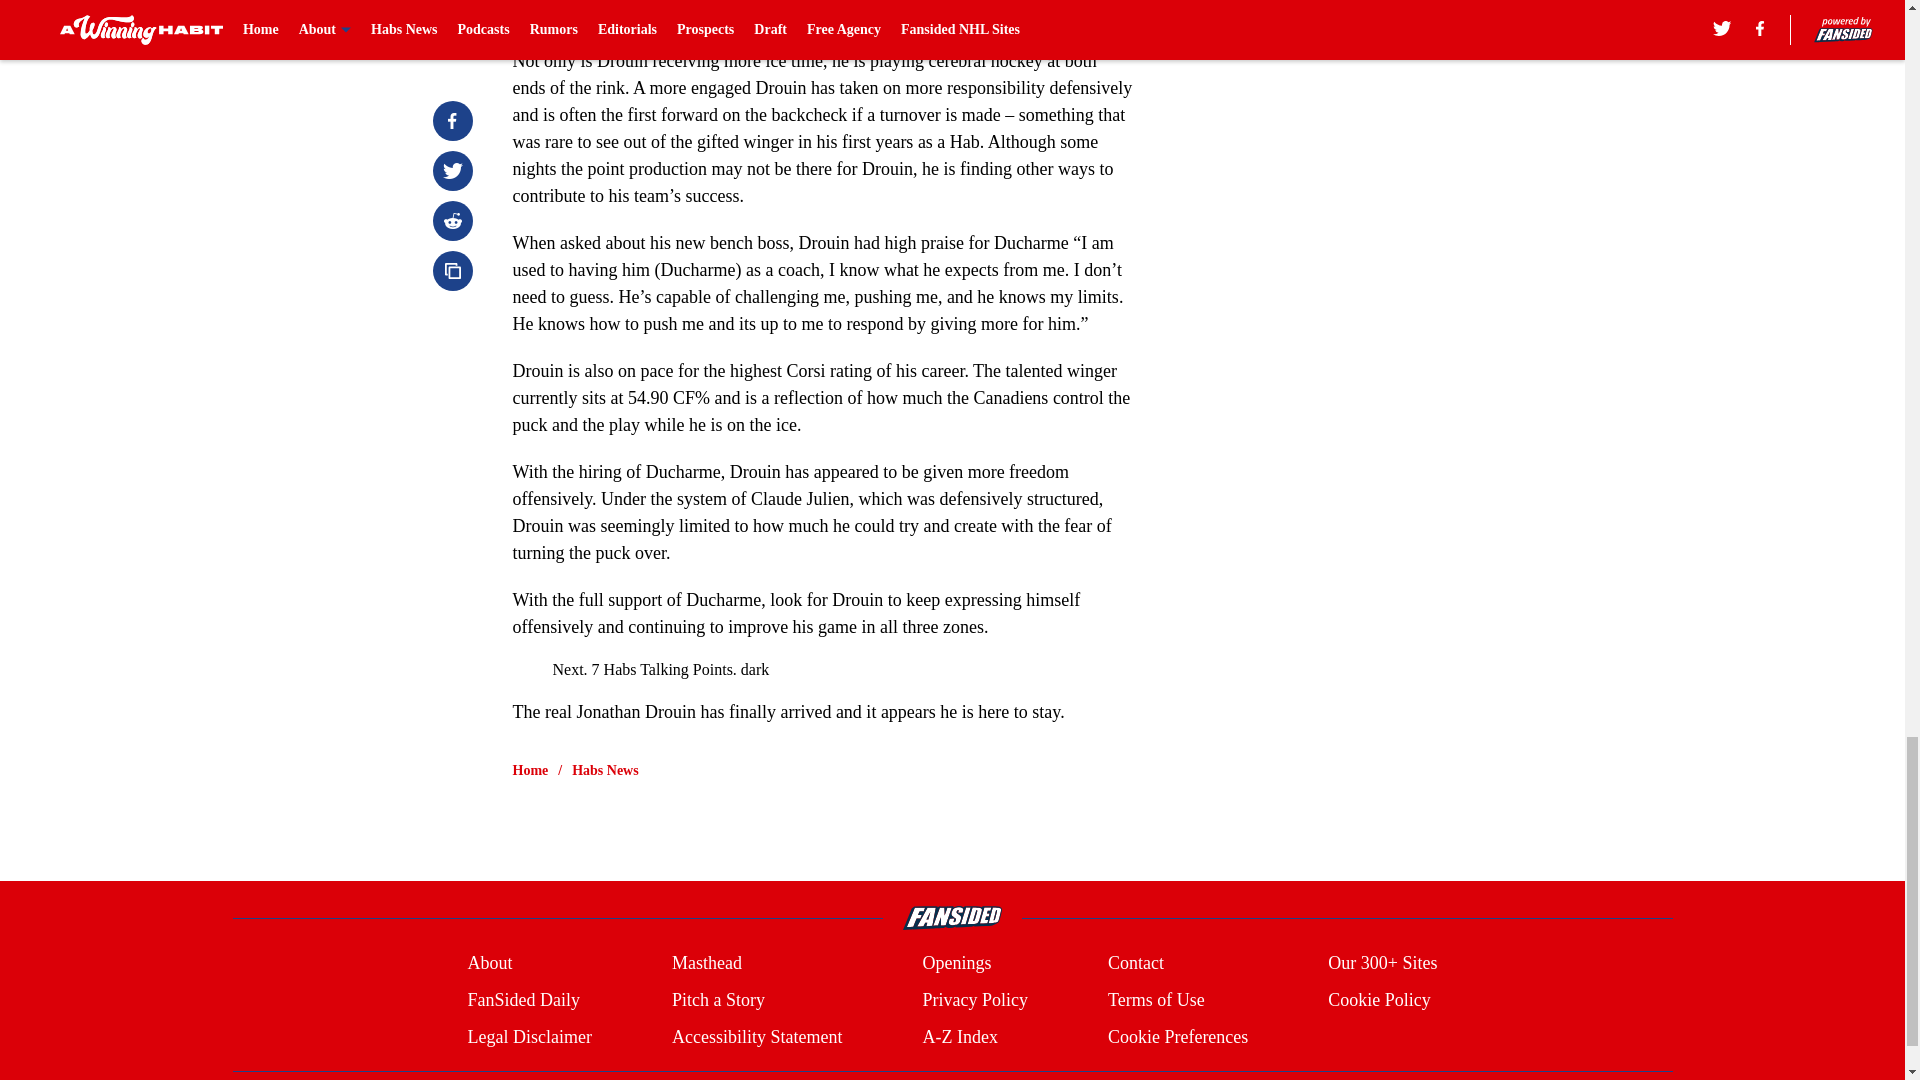 This screenshot has width=1920, height=1080. I want to click on FanSided Daily, so click(522, 1000).